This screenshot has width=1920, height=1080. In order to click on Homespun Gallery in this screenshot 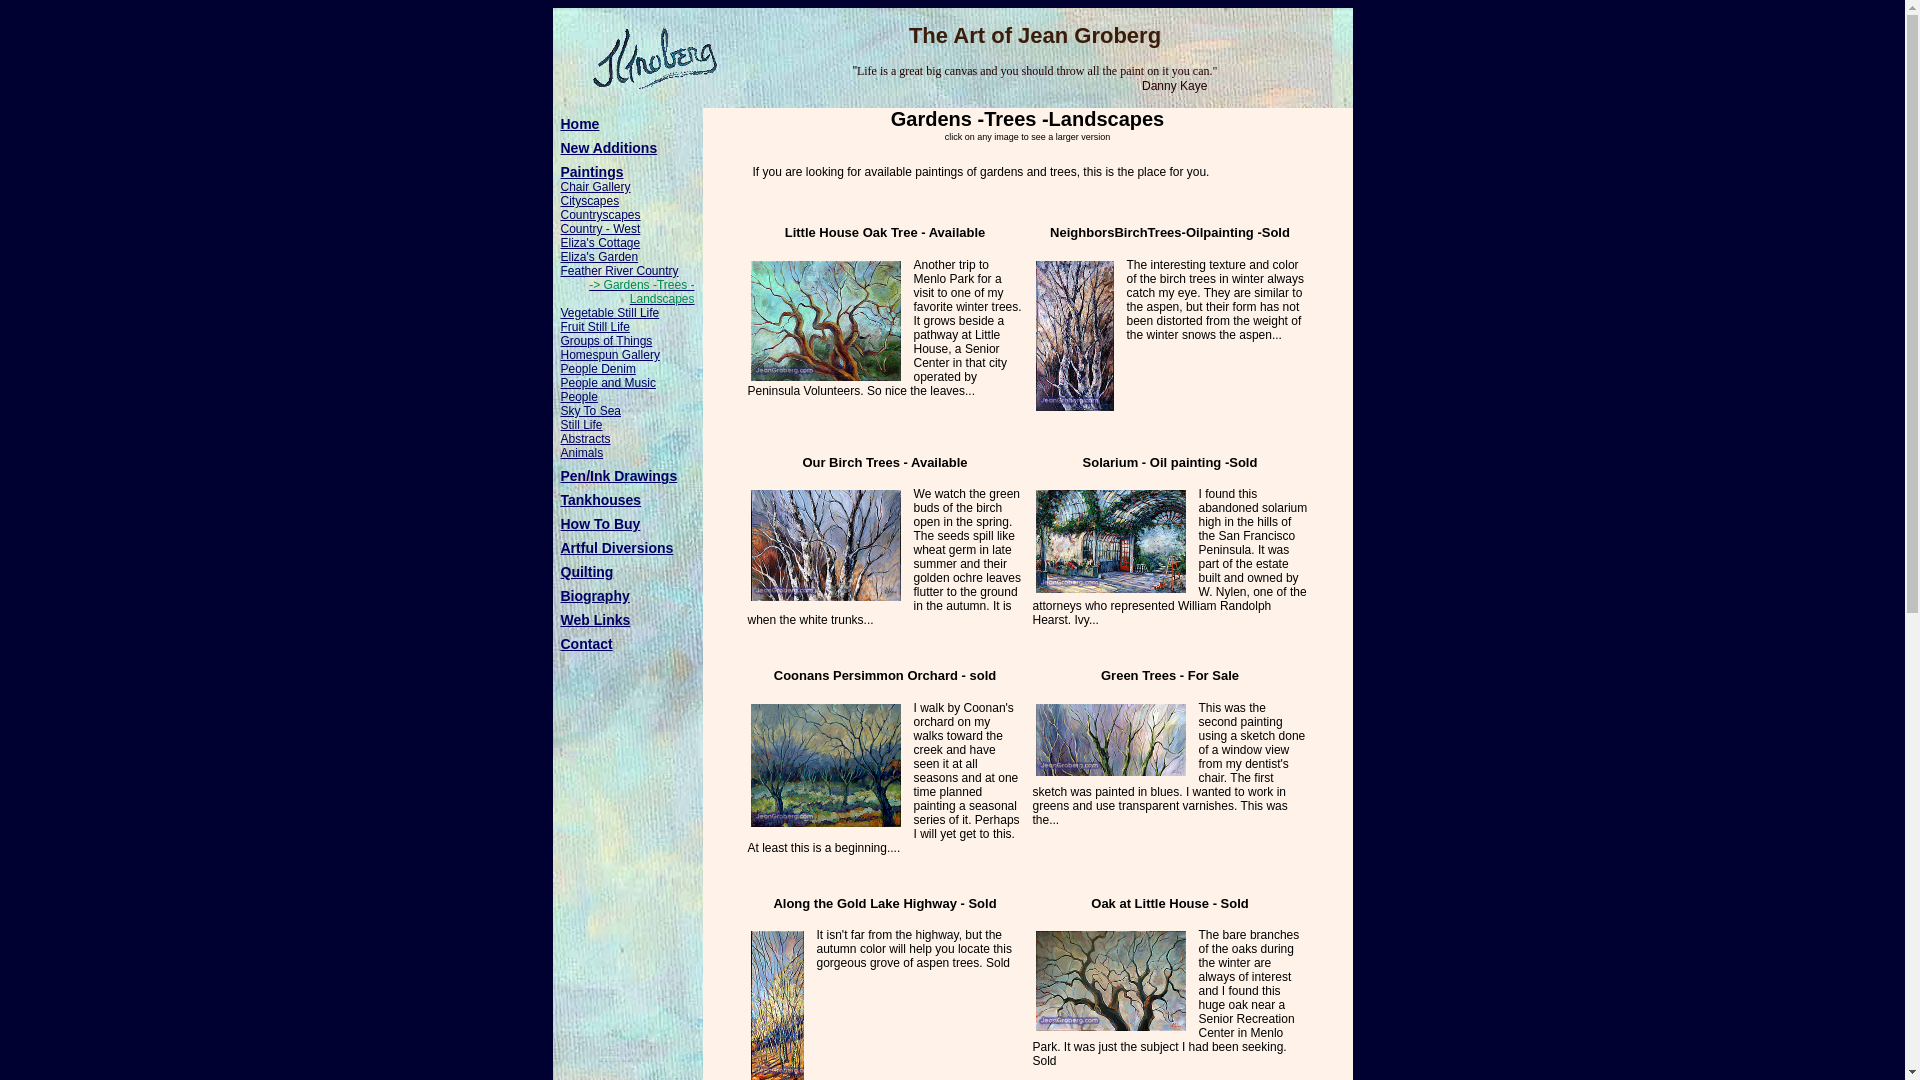, I will do `click(626, 354)`.